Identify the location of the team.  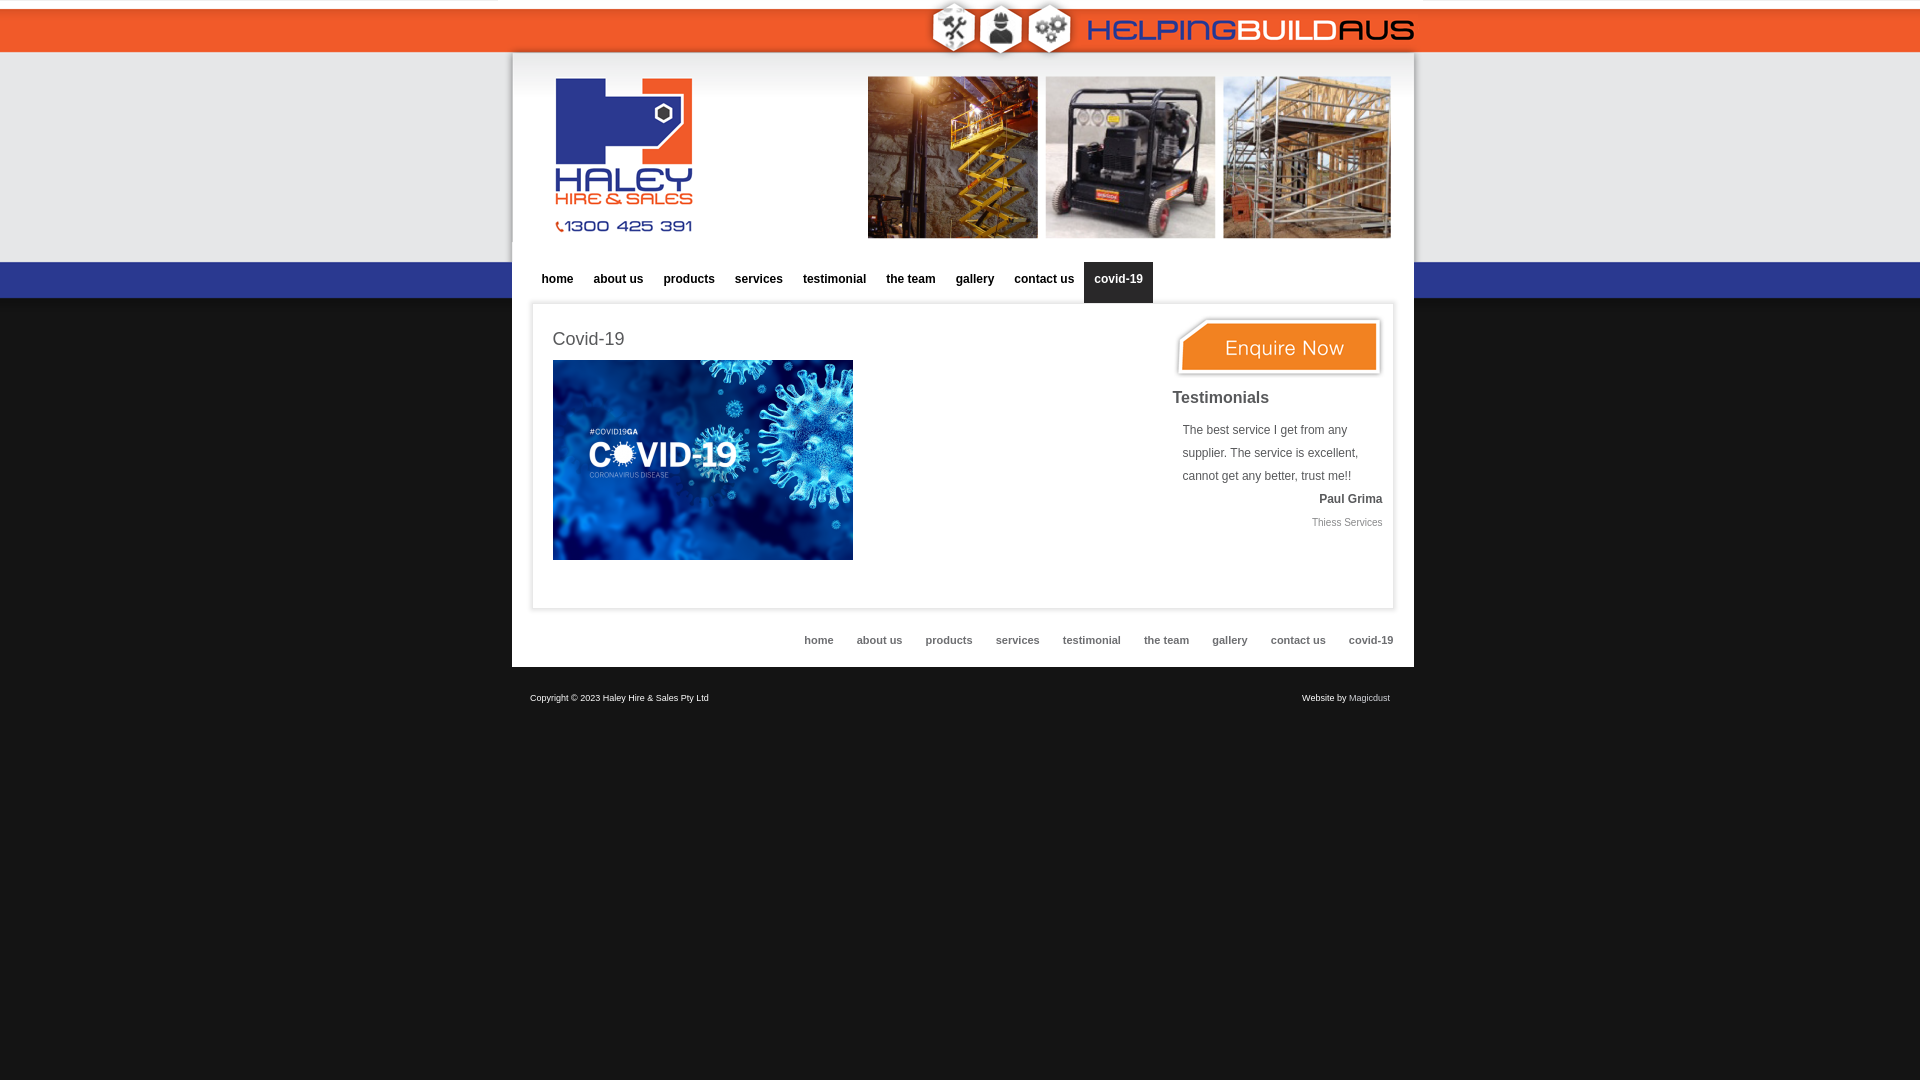
(1166, 640).